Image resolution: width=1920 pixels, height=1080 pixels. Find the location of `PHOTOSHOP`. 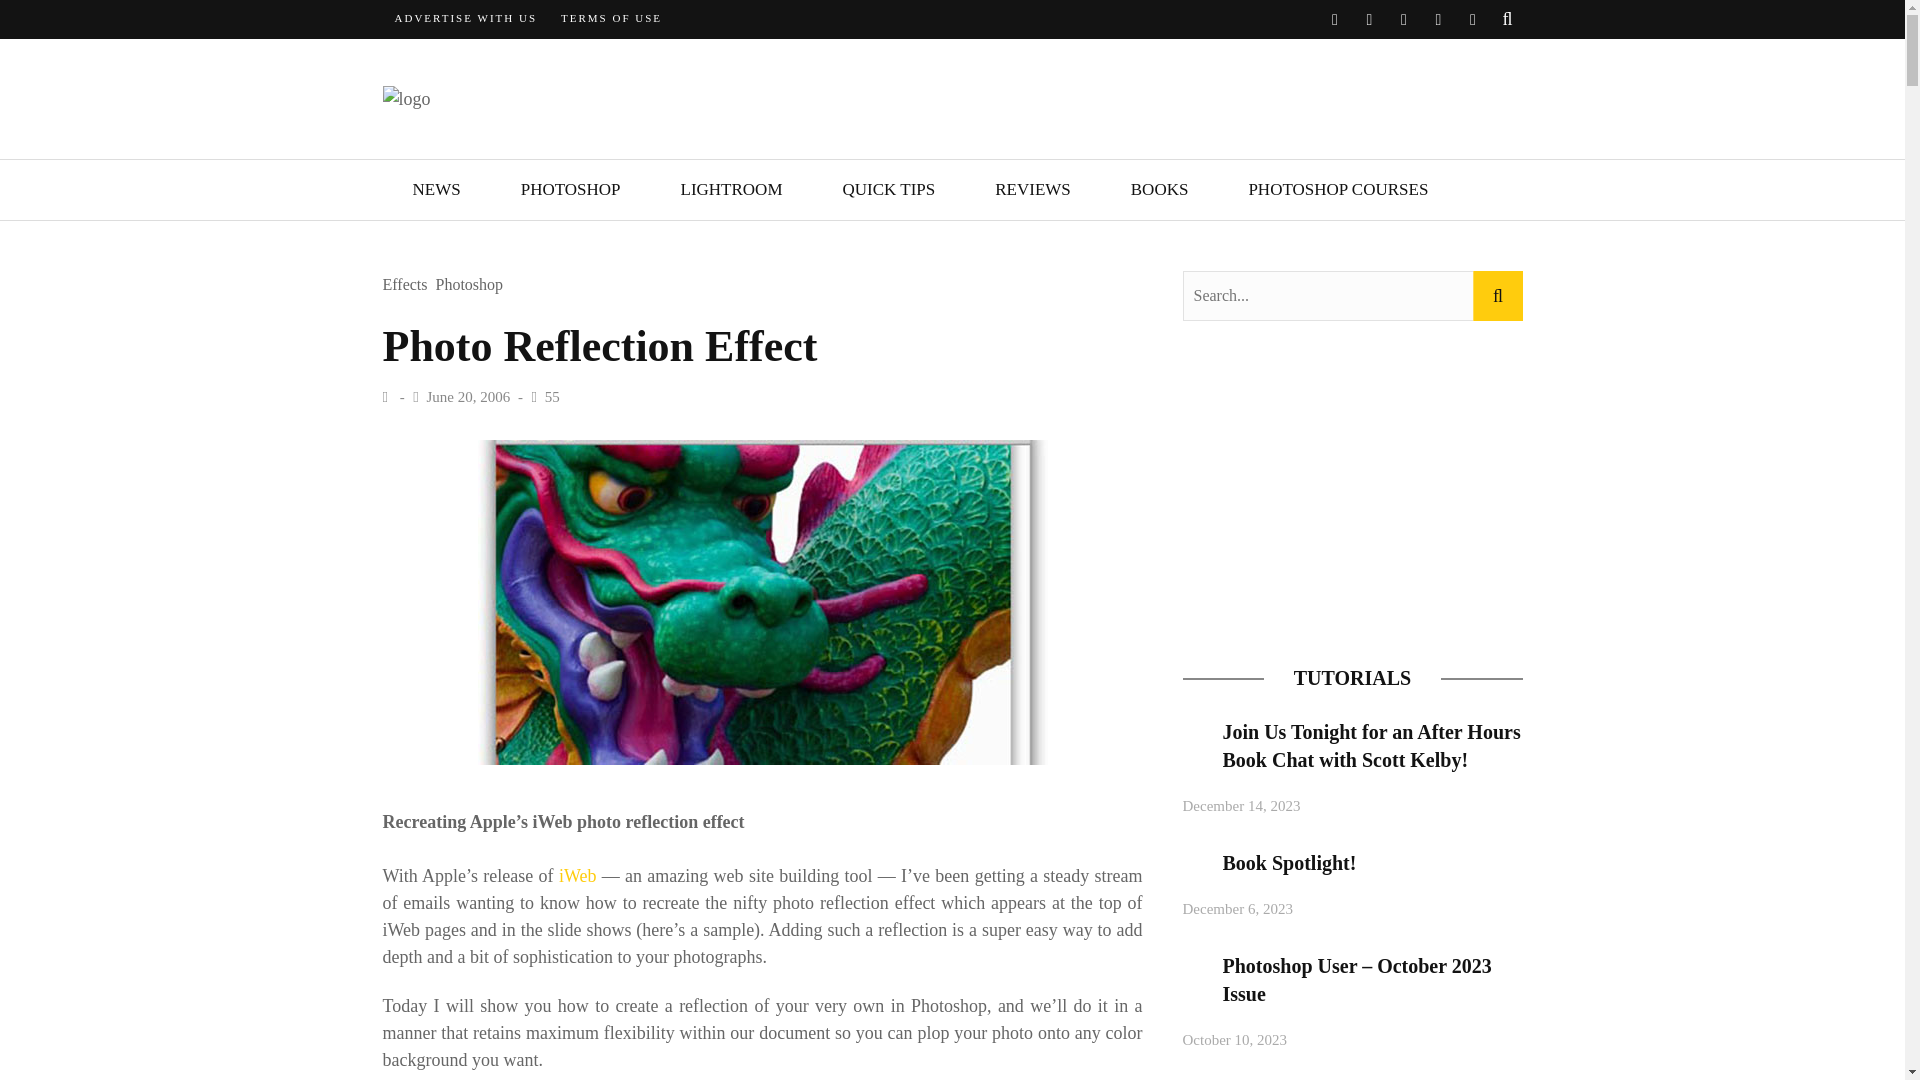

PHOTOSHOP is located at coordinates (570, 190).